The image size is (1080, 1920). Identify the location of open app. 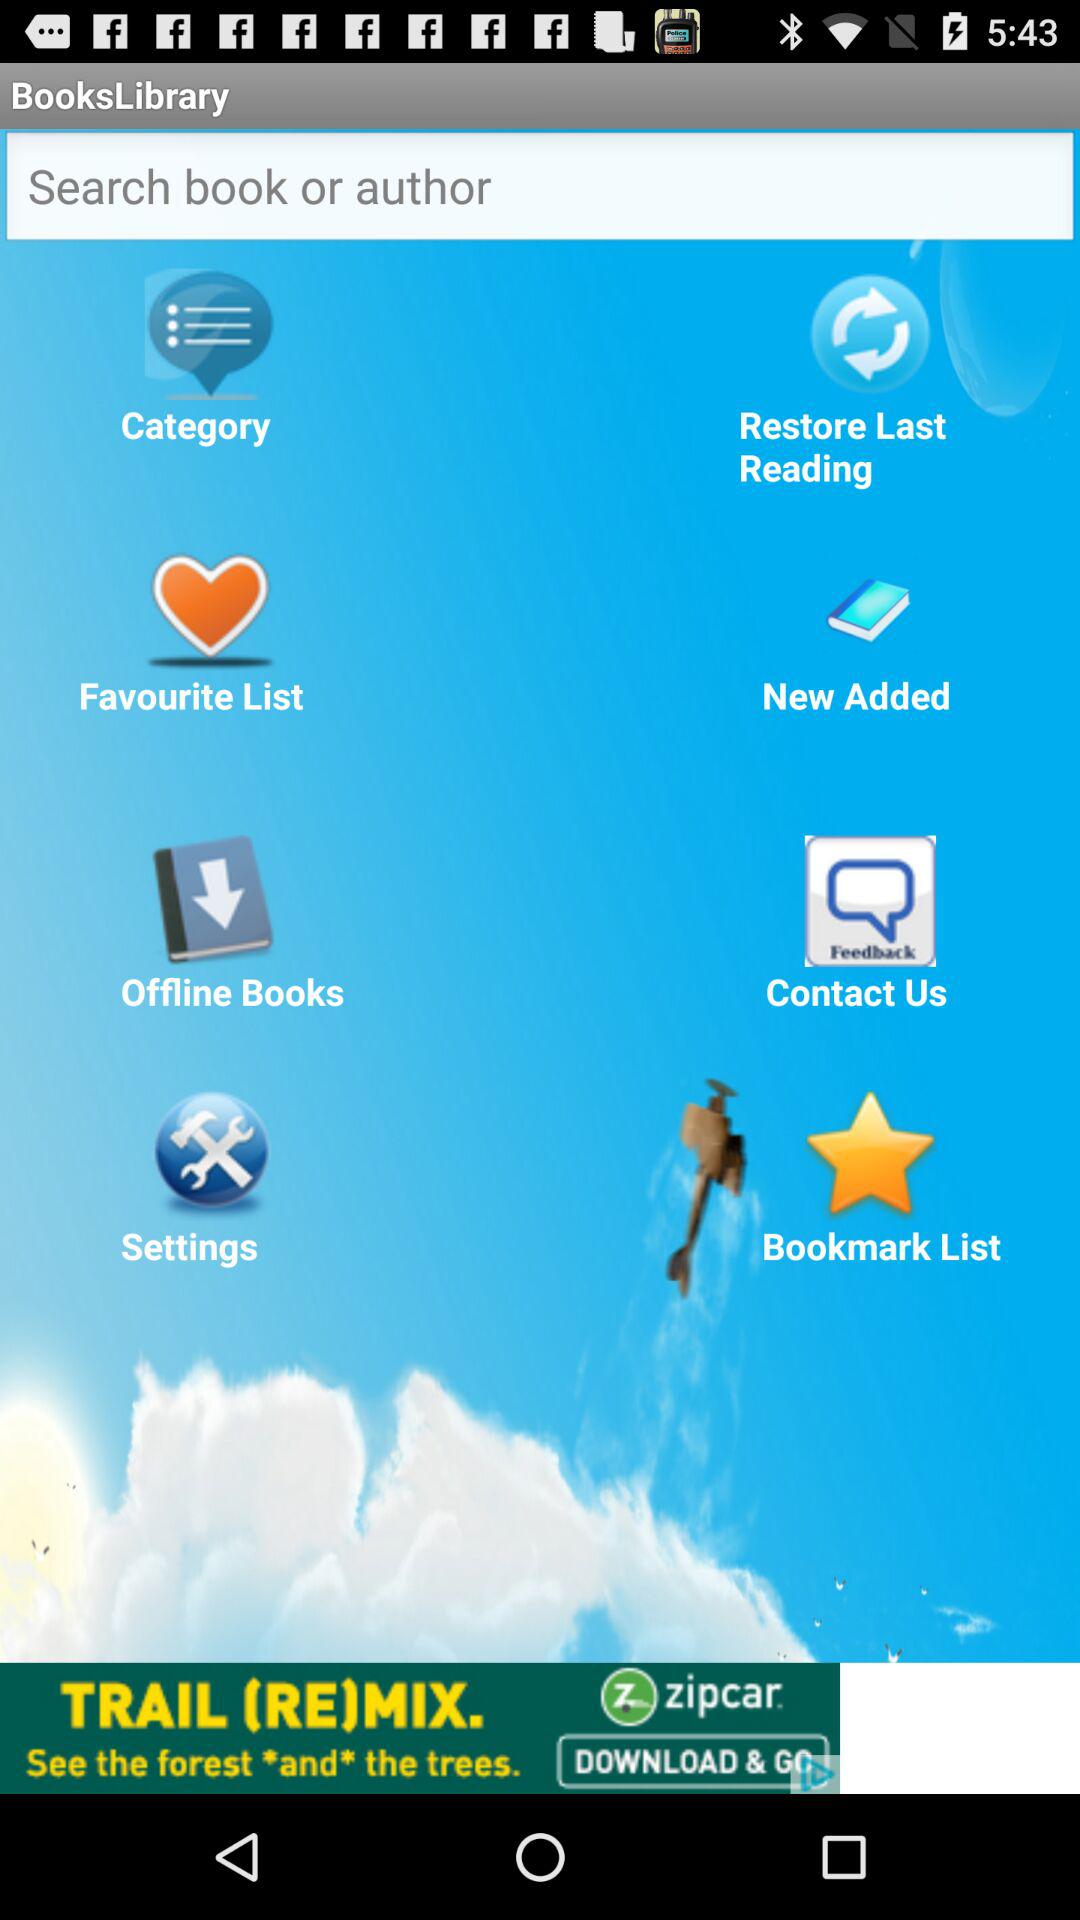
(870, 900).